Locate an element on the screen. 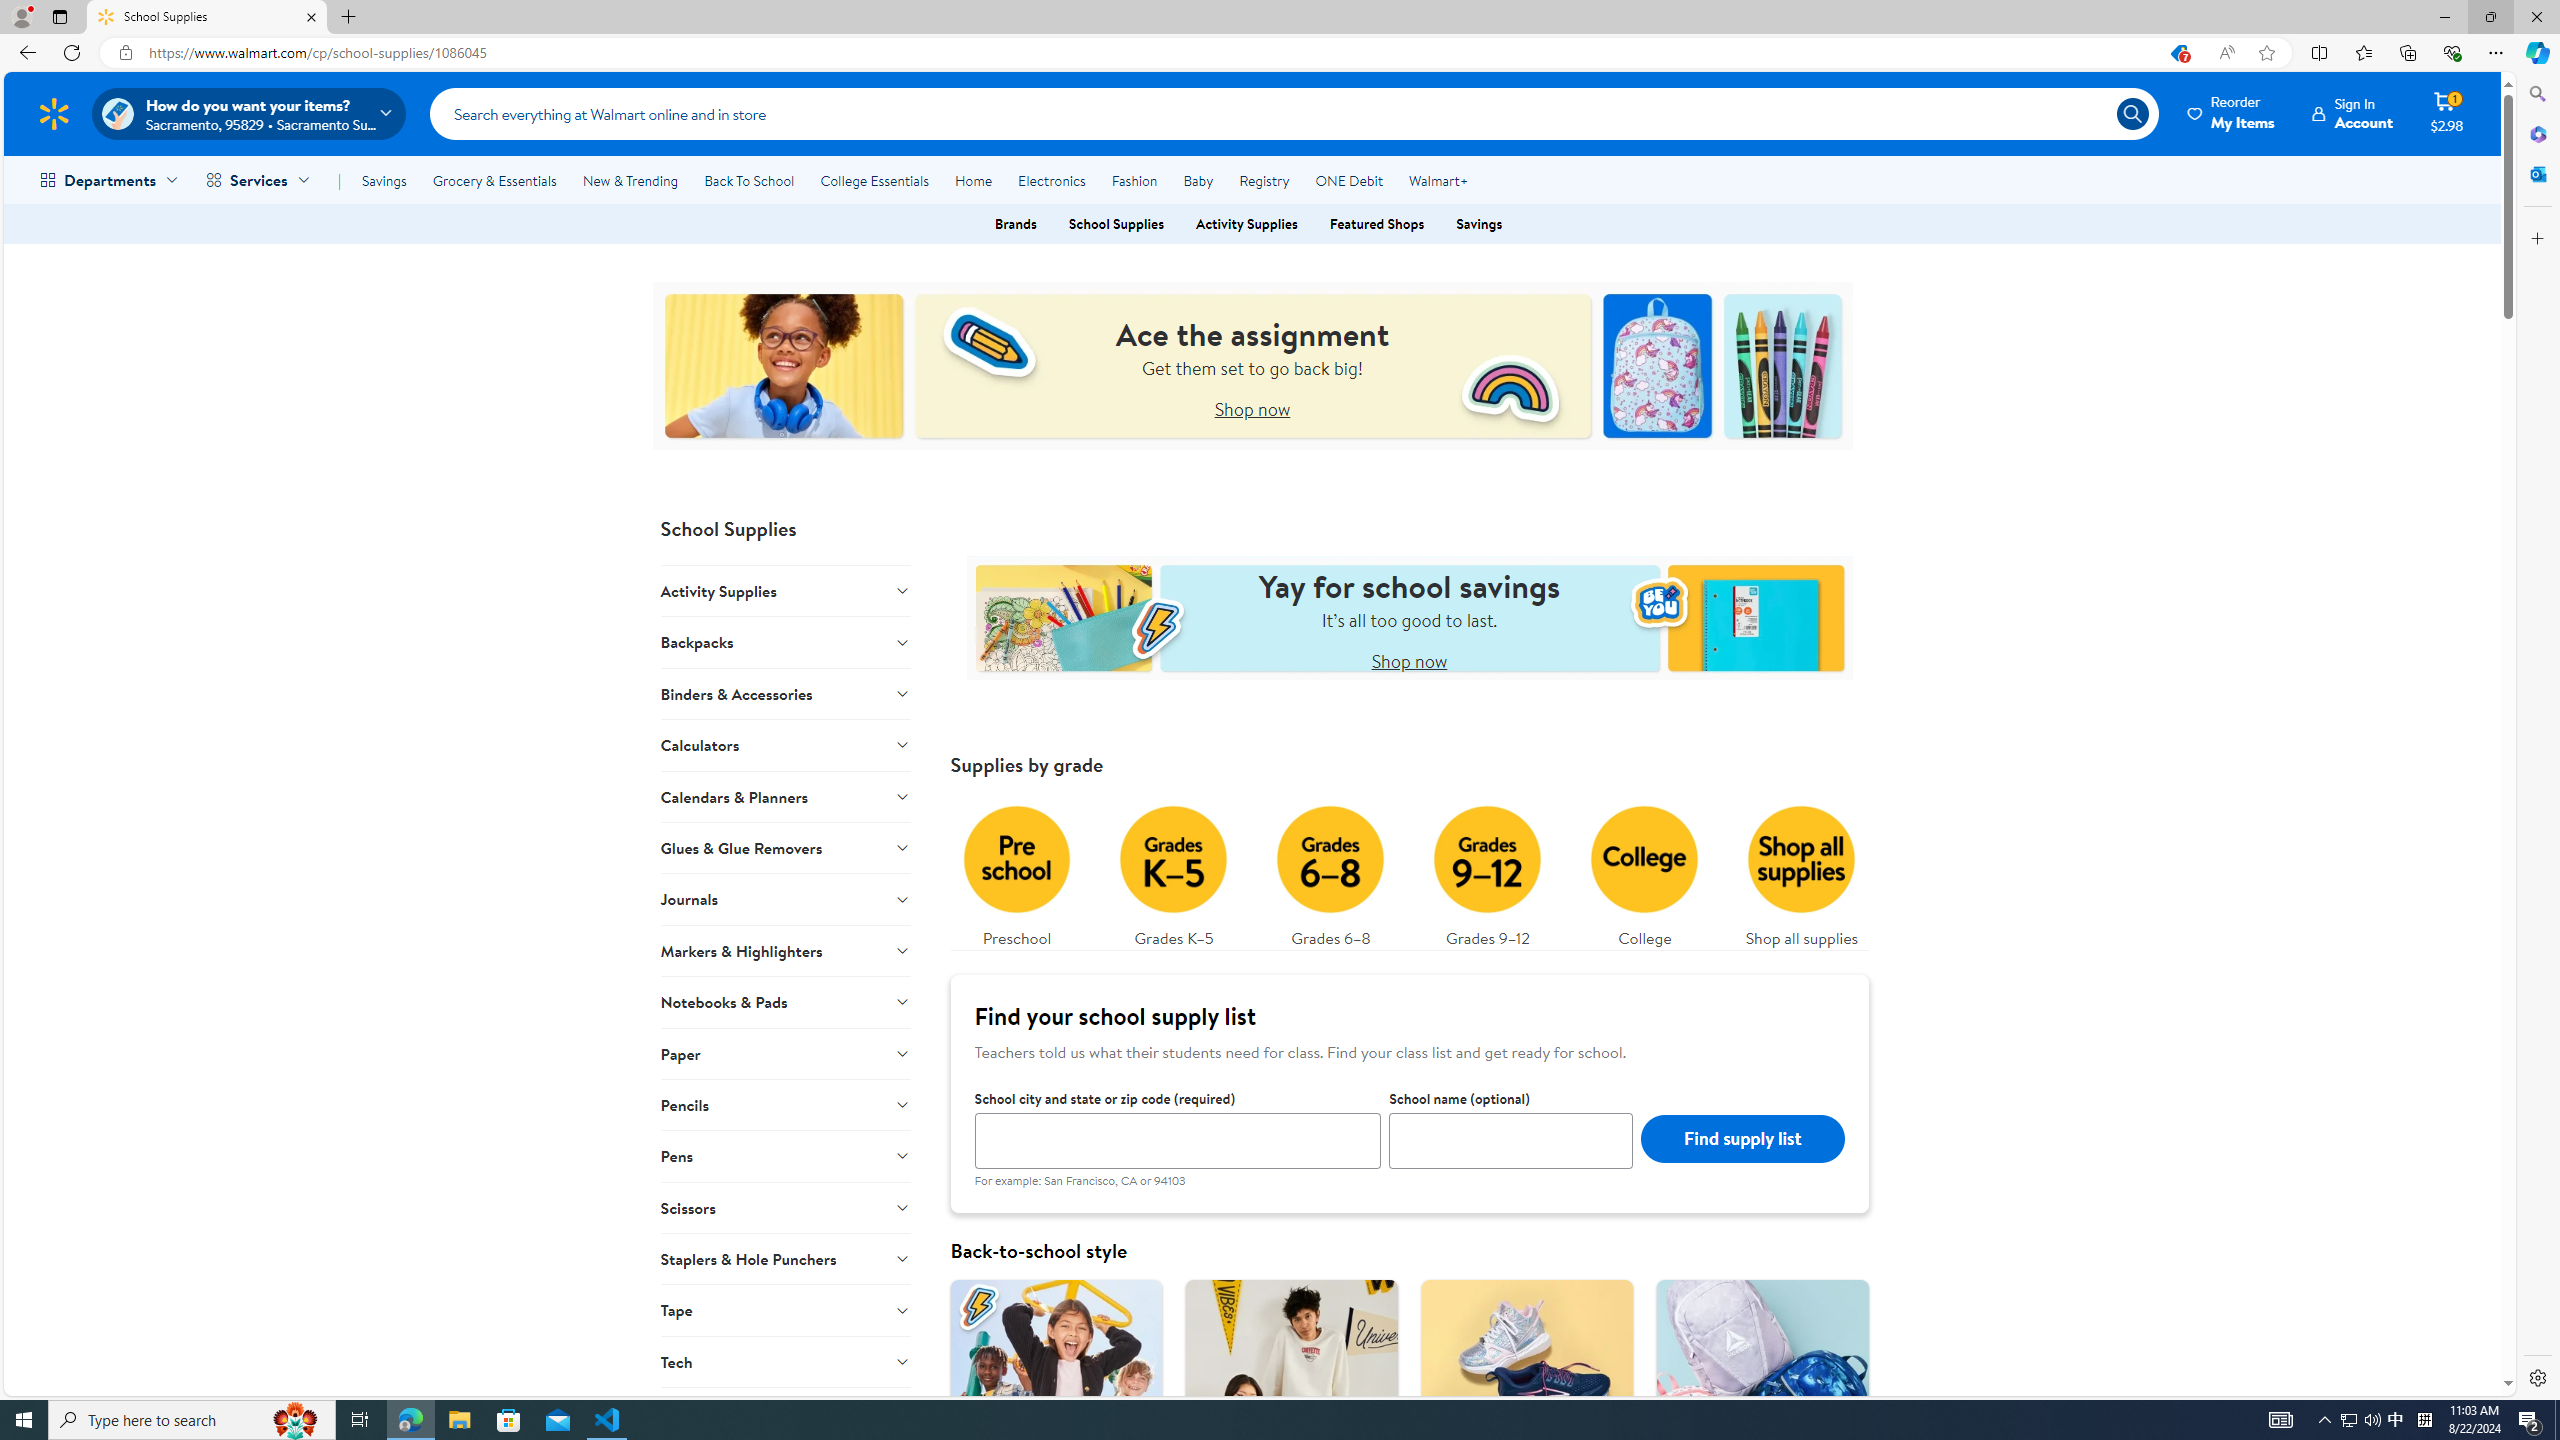  Backpacks is located at coordinates (786, 642).